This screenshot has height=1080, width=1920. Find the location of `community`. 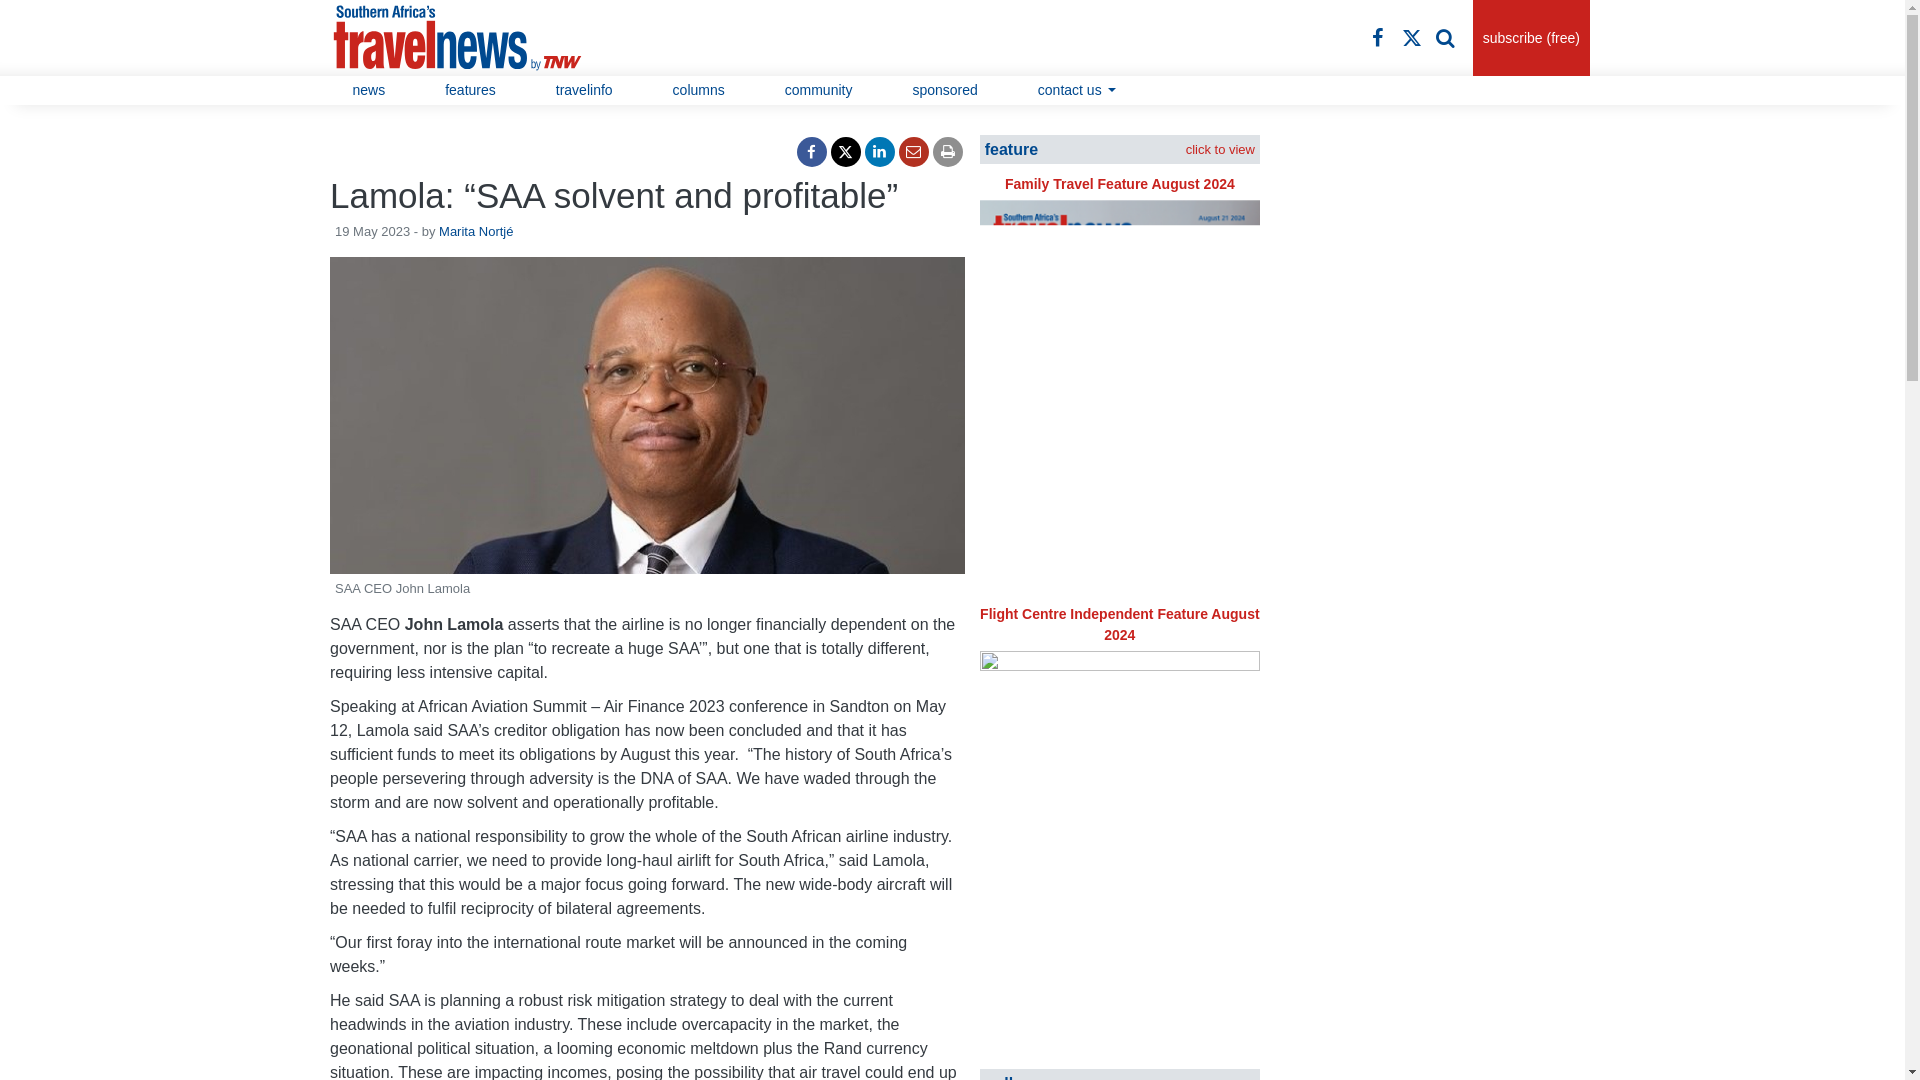

community is located at coordinates (818, 90).